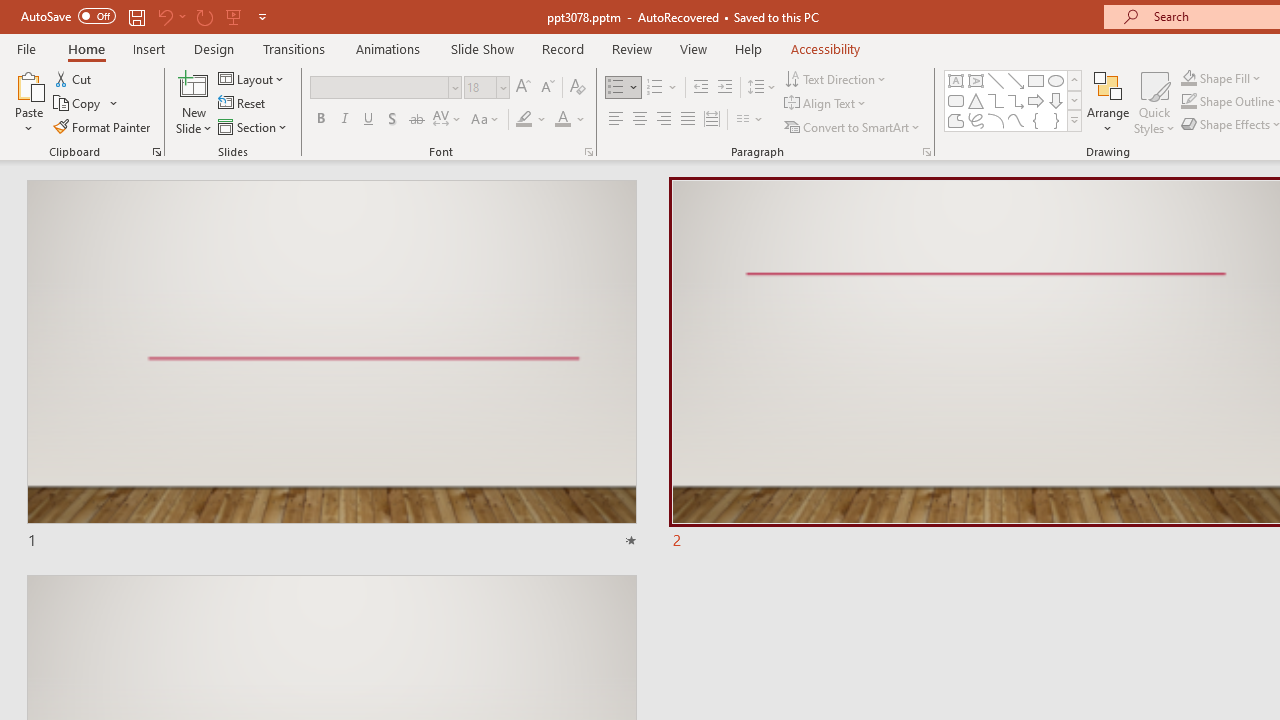 This screenshot has width=1280, height=720. Describe the element at coordinates (204, 16) in the screenshot. I see `Redo` at that location.